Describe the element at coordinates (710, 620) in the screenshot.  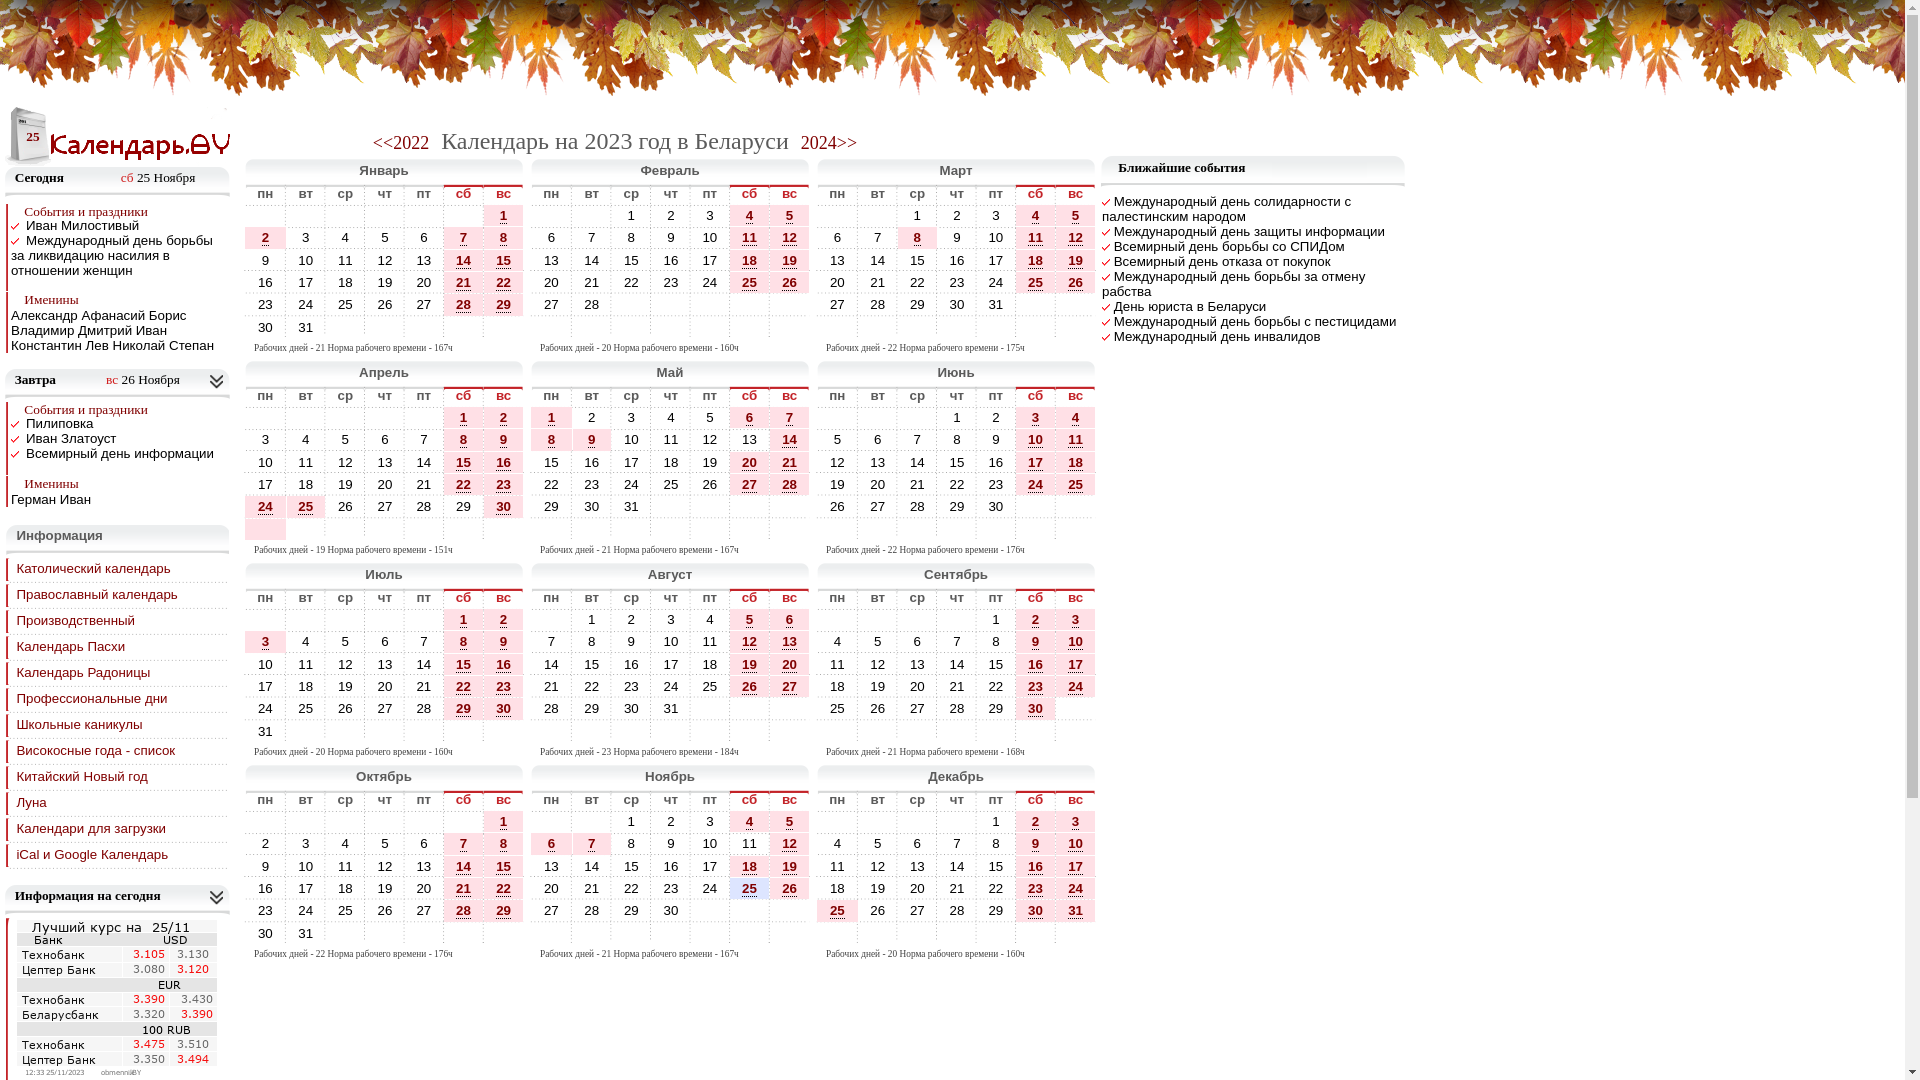
I see `4` at that location.